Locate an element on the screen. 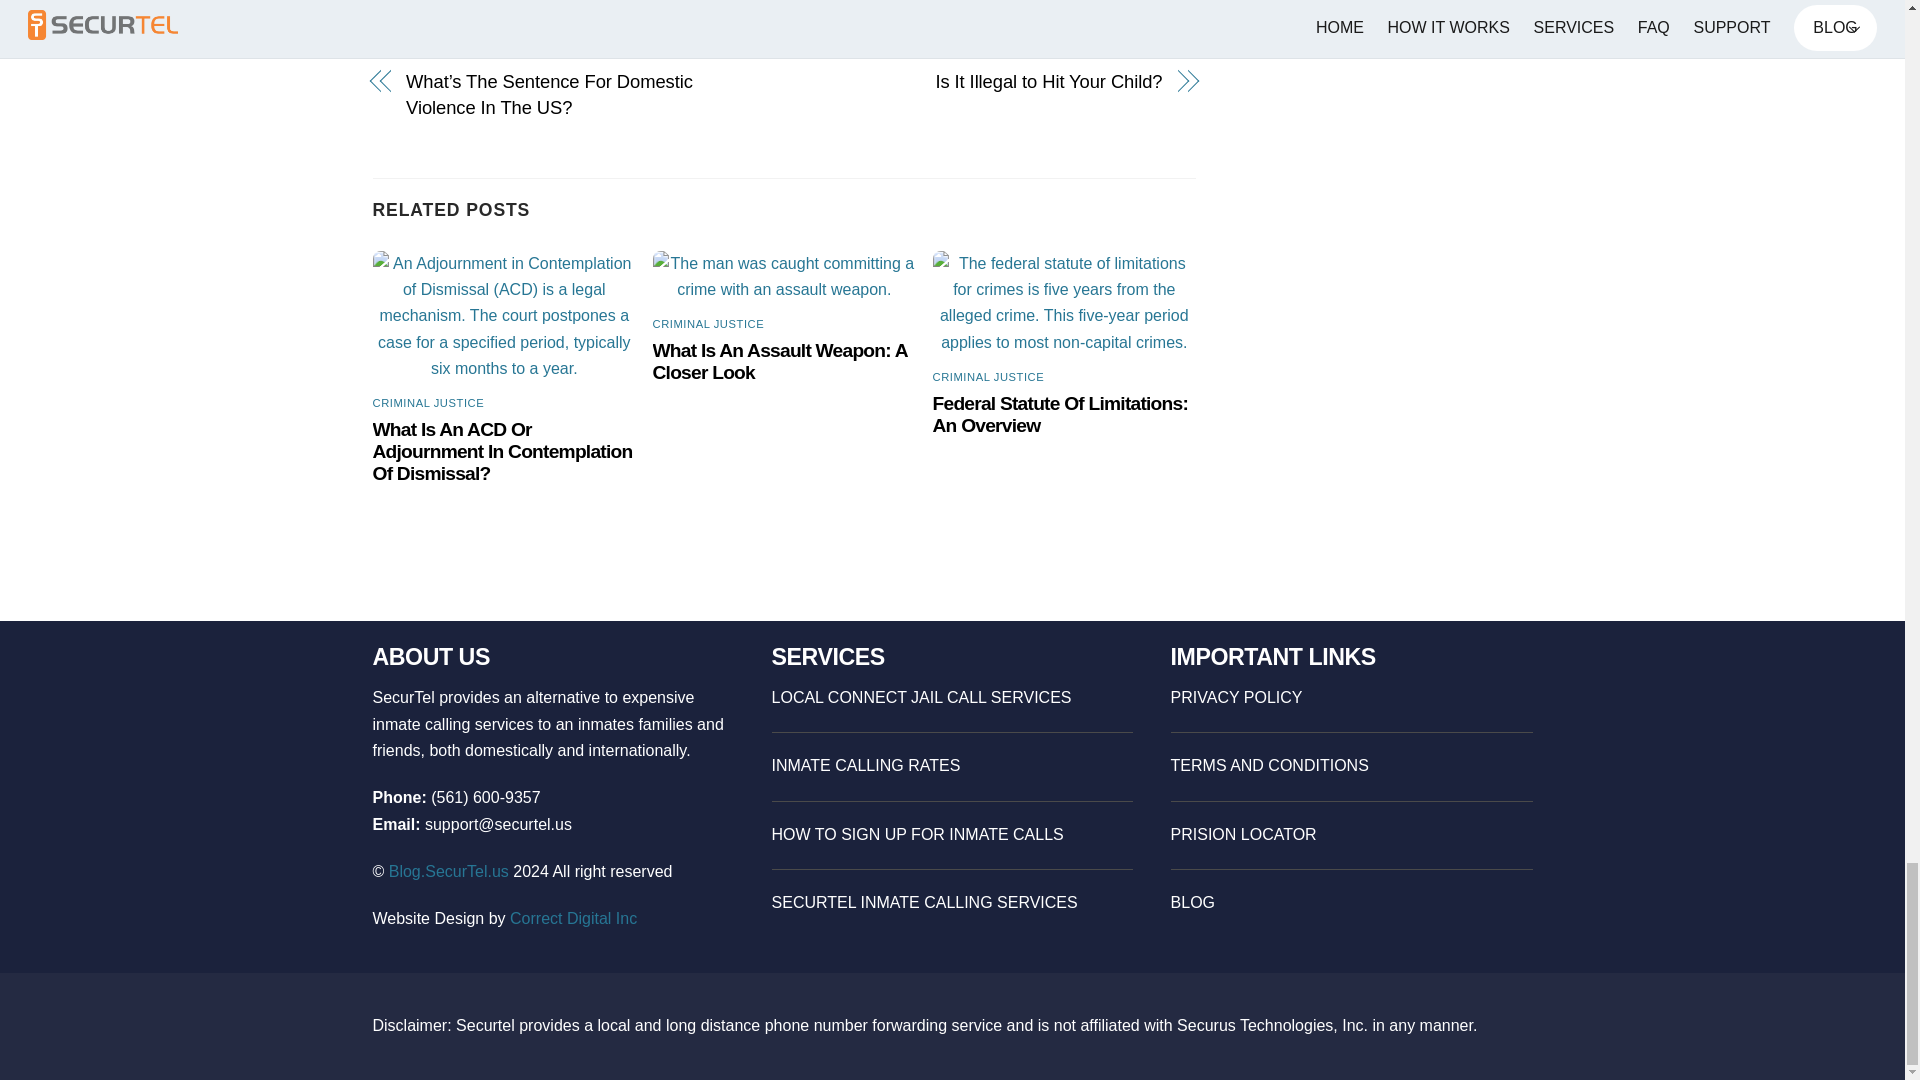 The height and width of the screenshot is (1080, 1920). CRIMINAL JUSTICE is located at coordinates (988, 377).